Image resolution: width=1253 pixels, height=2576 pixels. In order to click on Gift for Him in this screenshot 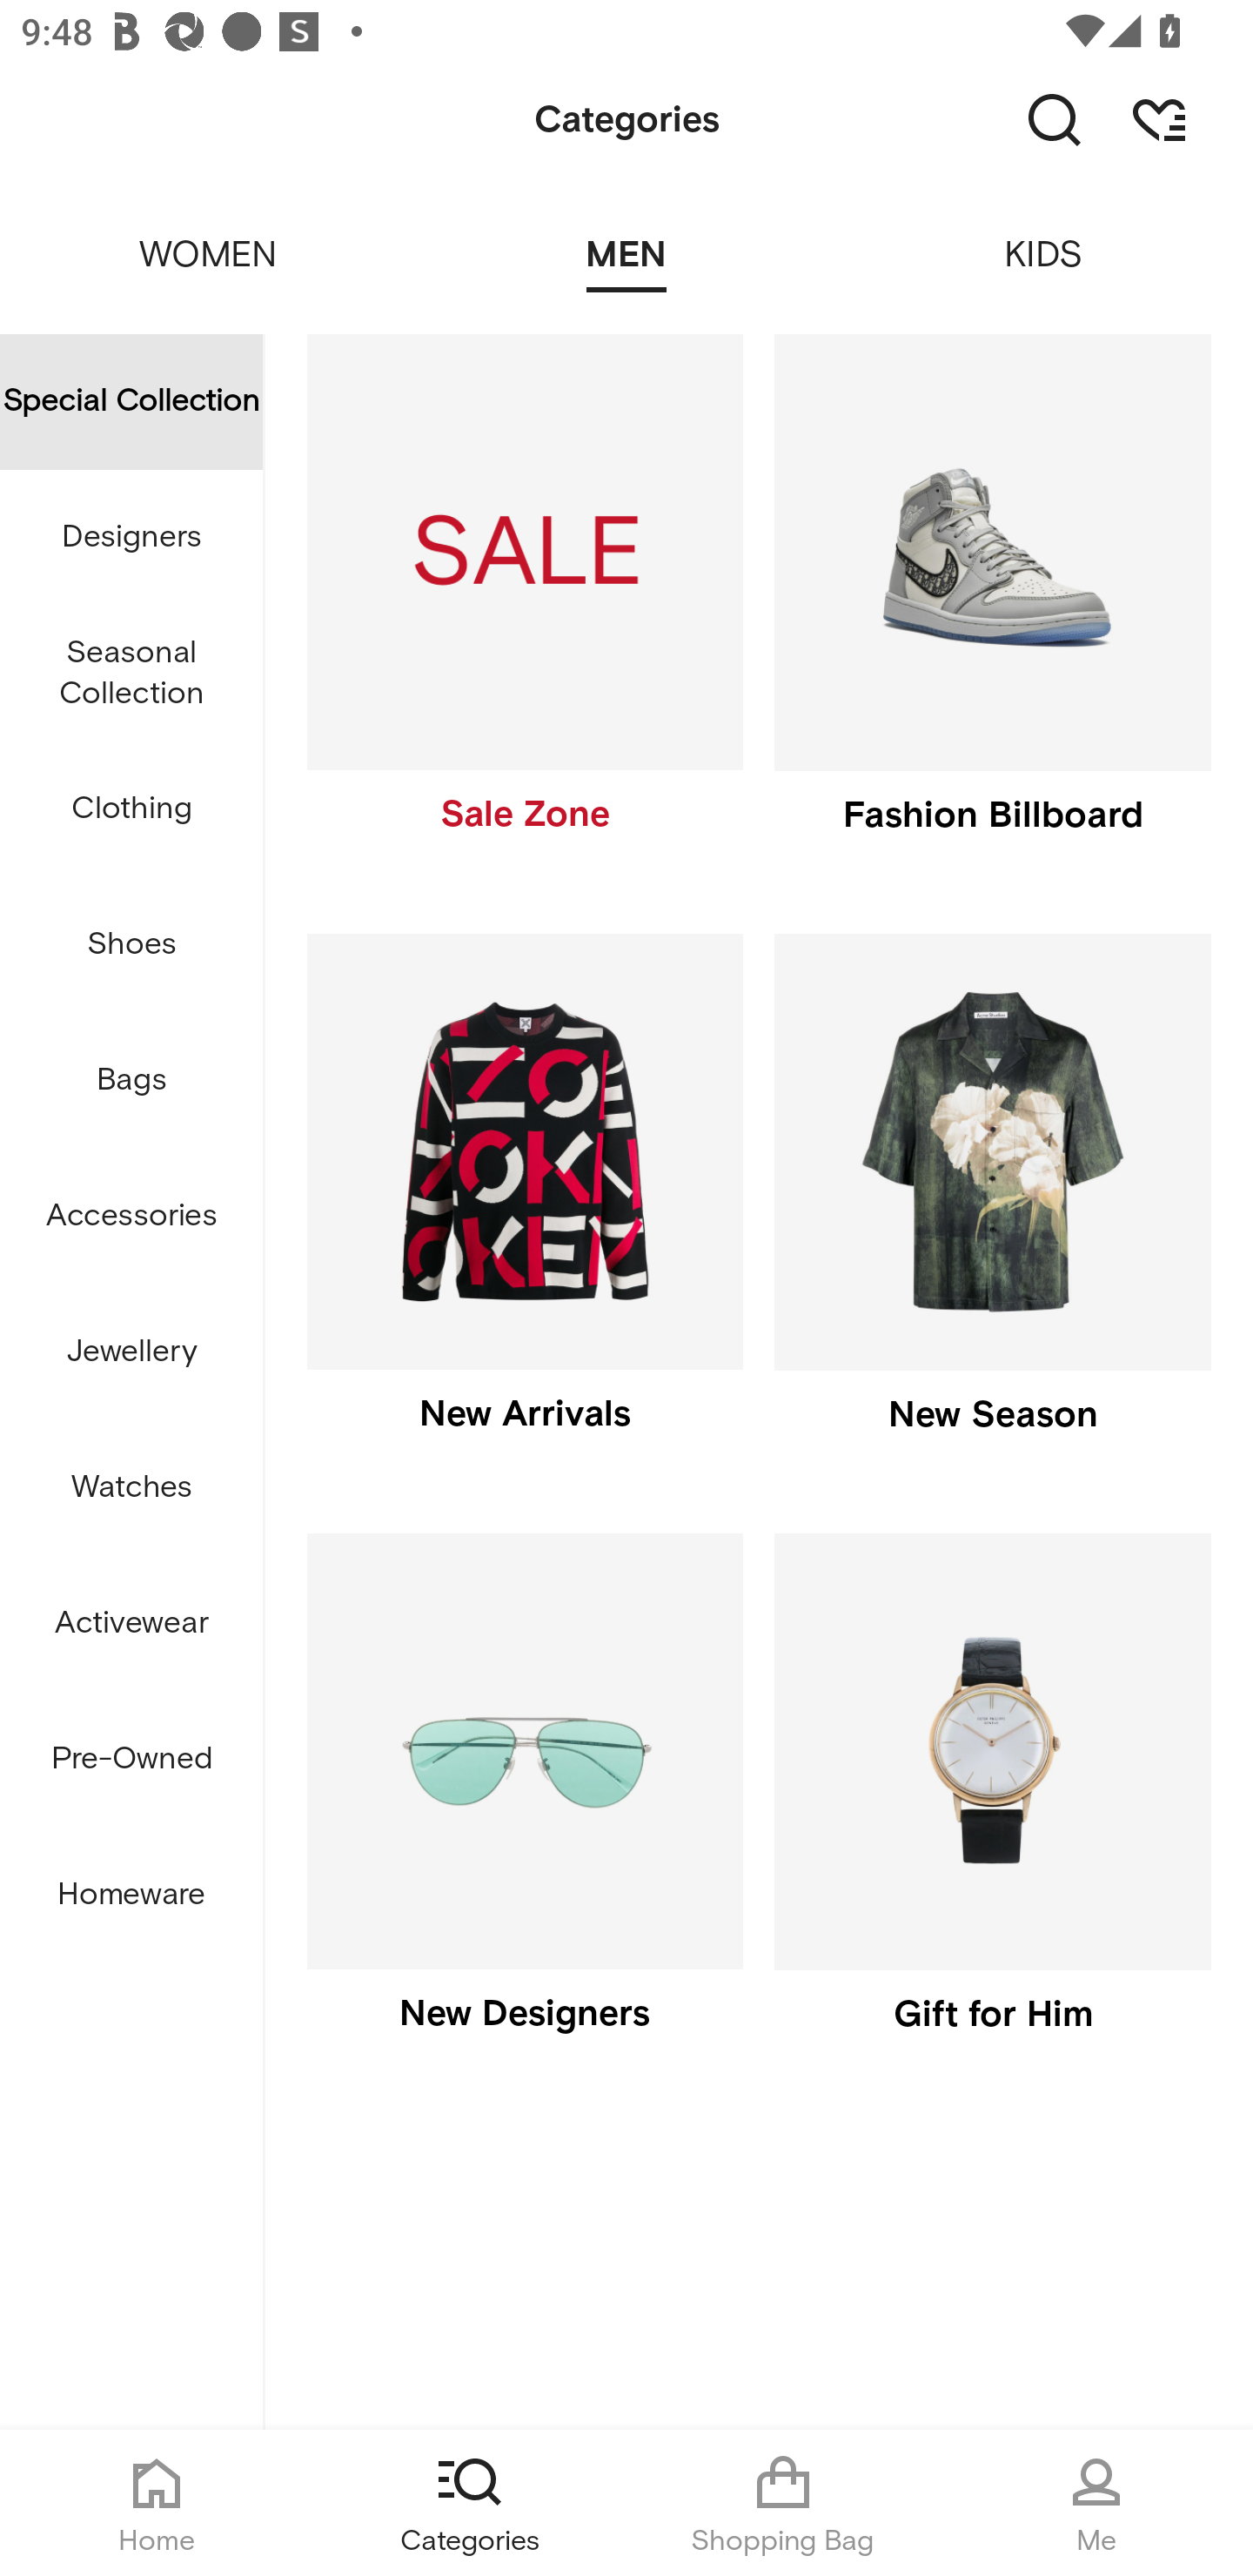, I will do `click(992, 1807)`.